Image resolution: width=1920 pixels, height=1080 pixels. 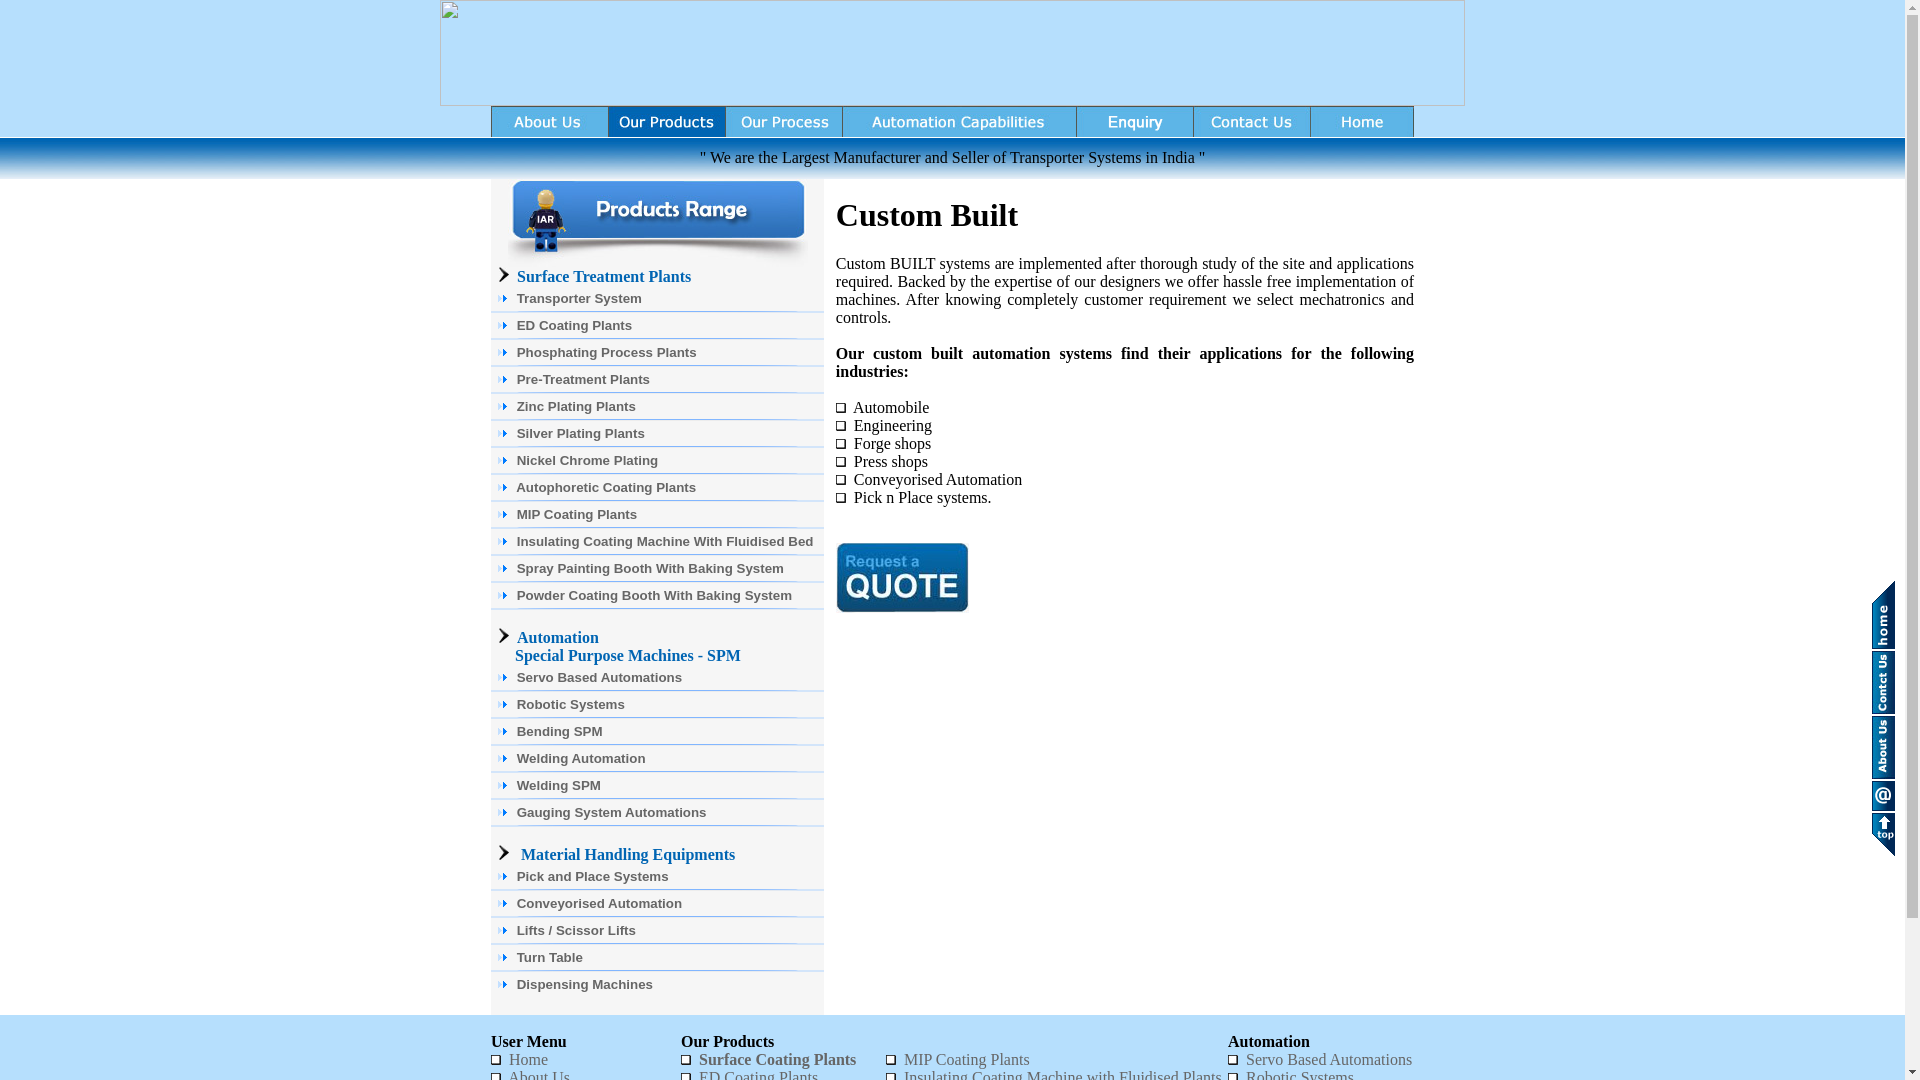 What do you see at coordinates (657, 704) in the screenshot?
I see ` Robotic Systems` at bounding box center [657, 704].